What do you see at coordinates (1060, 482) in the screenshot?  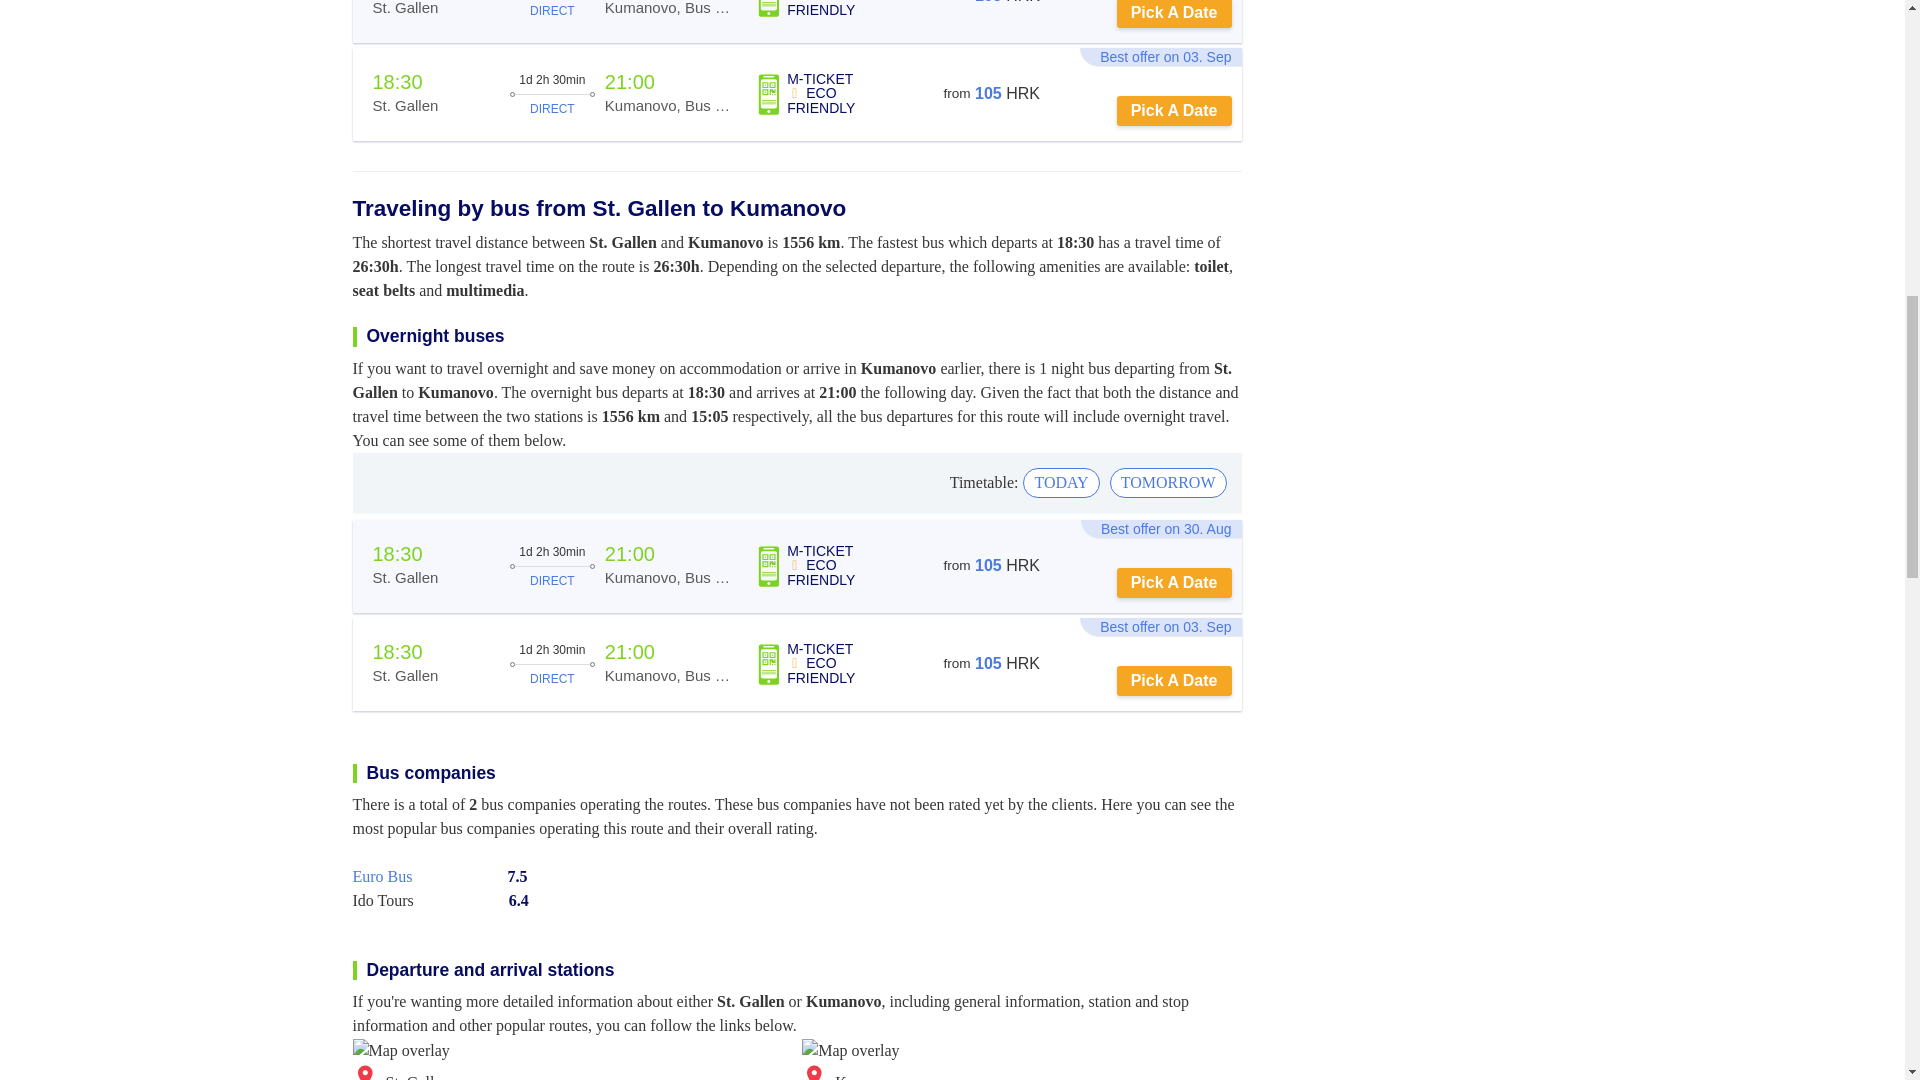 I see `TODAY` at bounding box center [1060, 482].